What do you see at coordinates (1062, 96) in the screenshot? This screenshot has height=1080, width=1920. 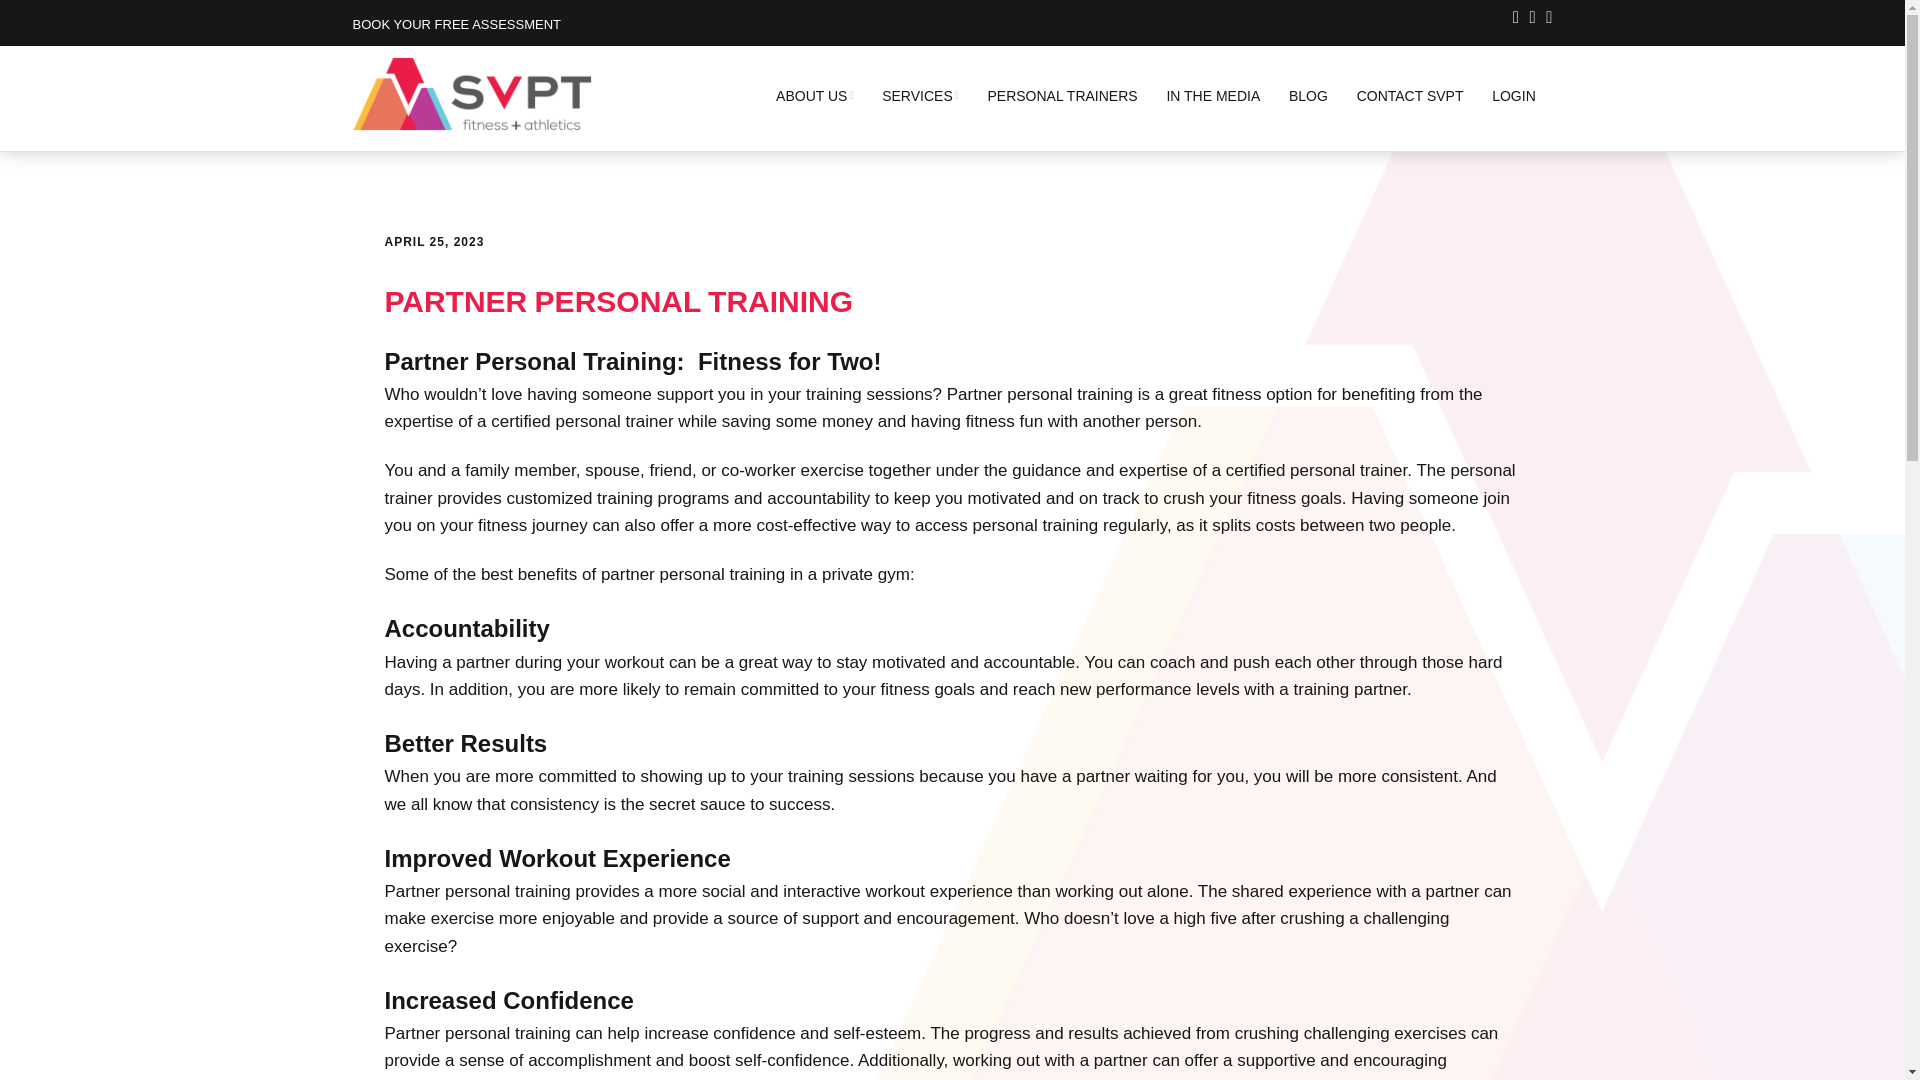 I see `PERSONAL TRAINERS` at bounding box center [1062, 96].